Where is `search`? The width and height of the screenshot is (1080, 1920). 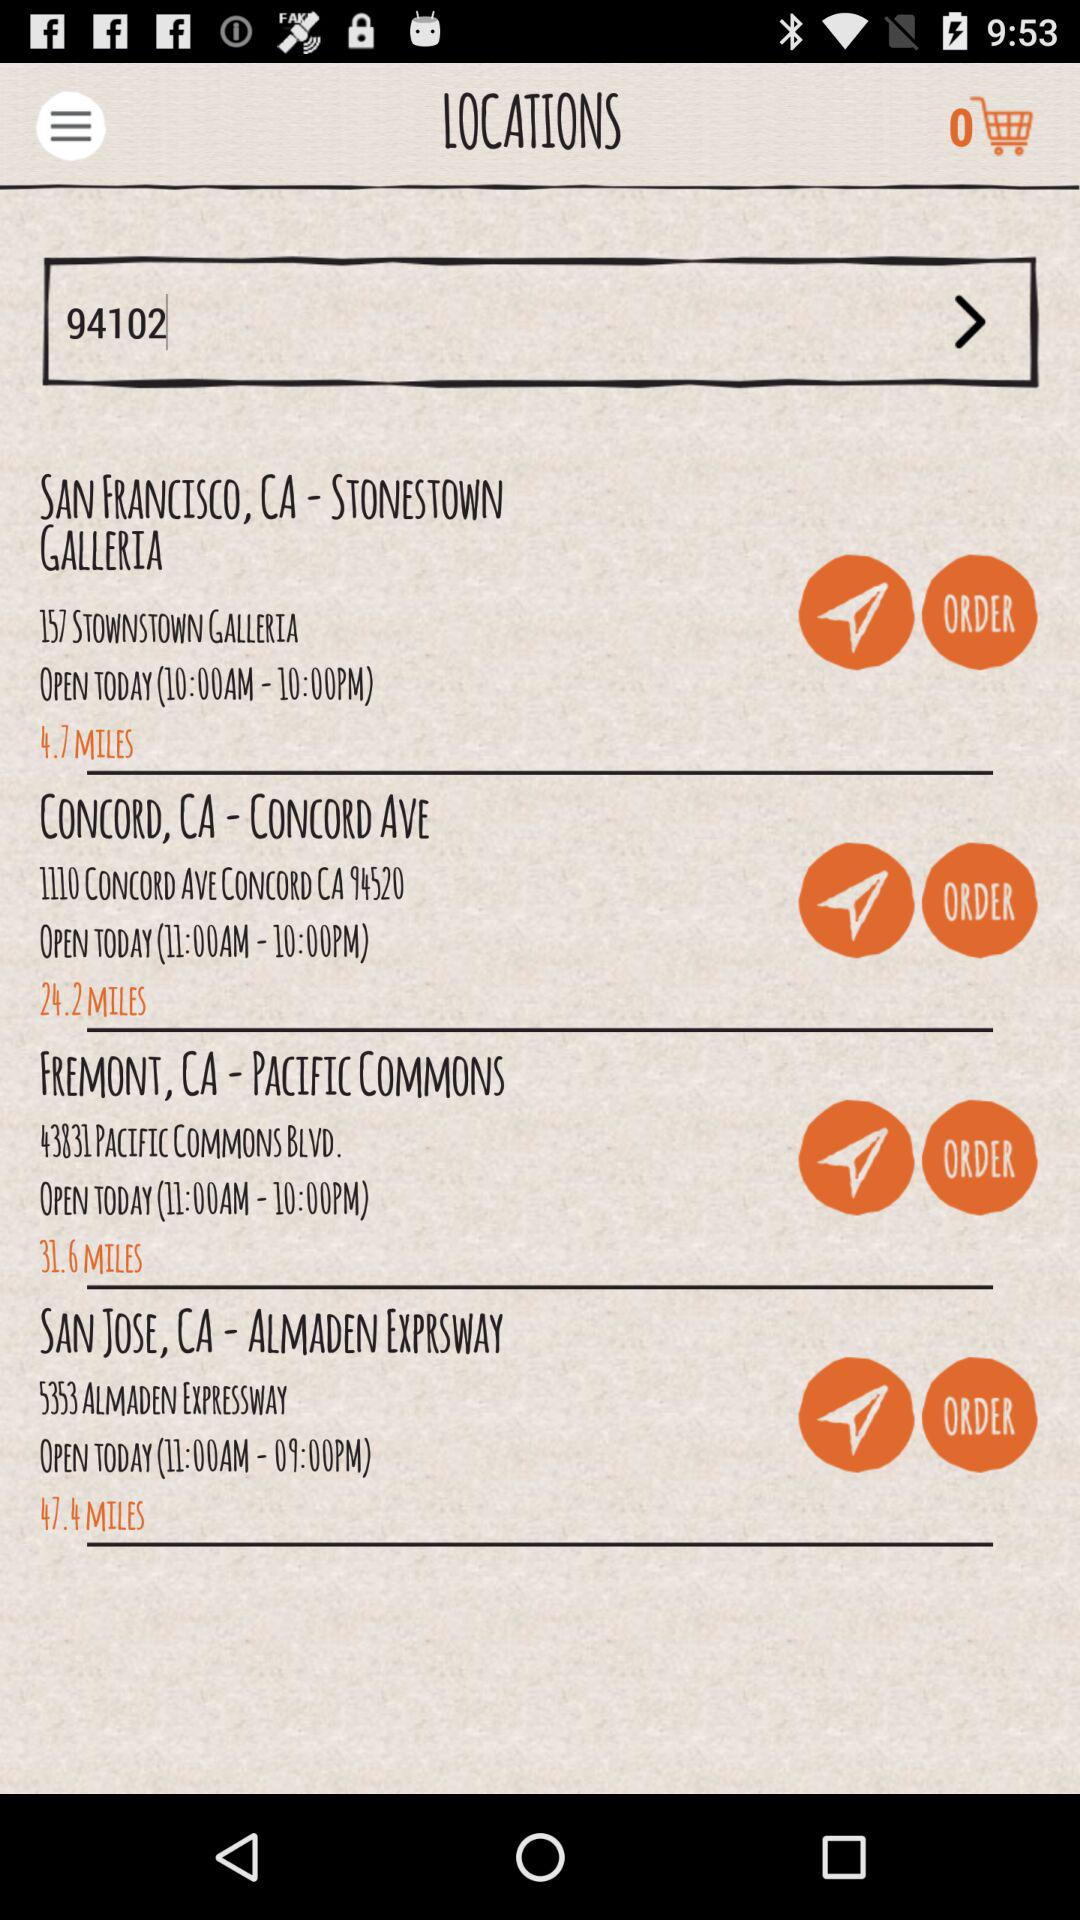
search is located at coordinates (970, 322).